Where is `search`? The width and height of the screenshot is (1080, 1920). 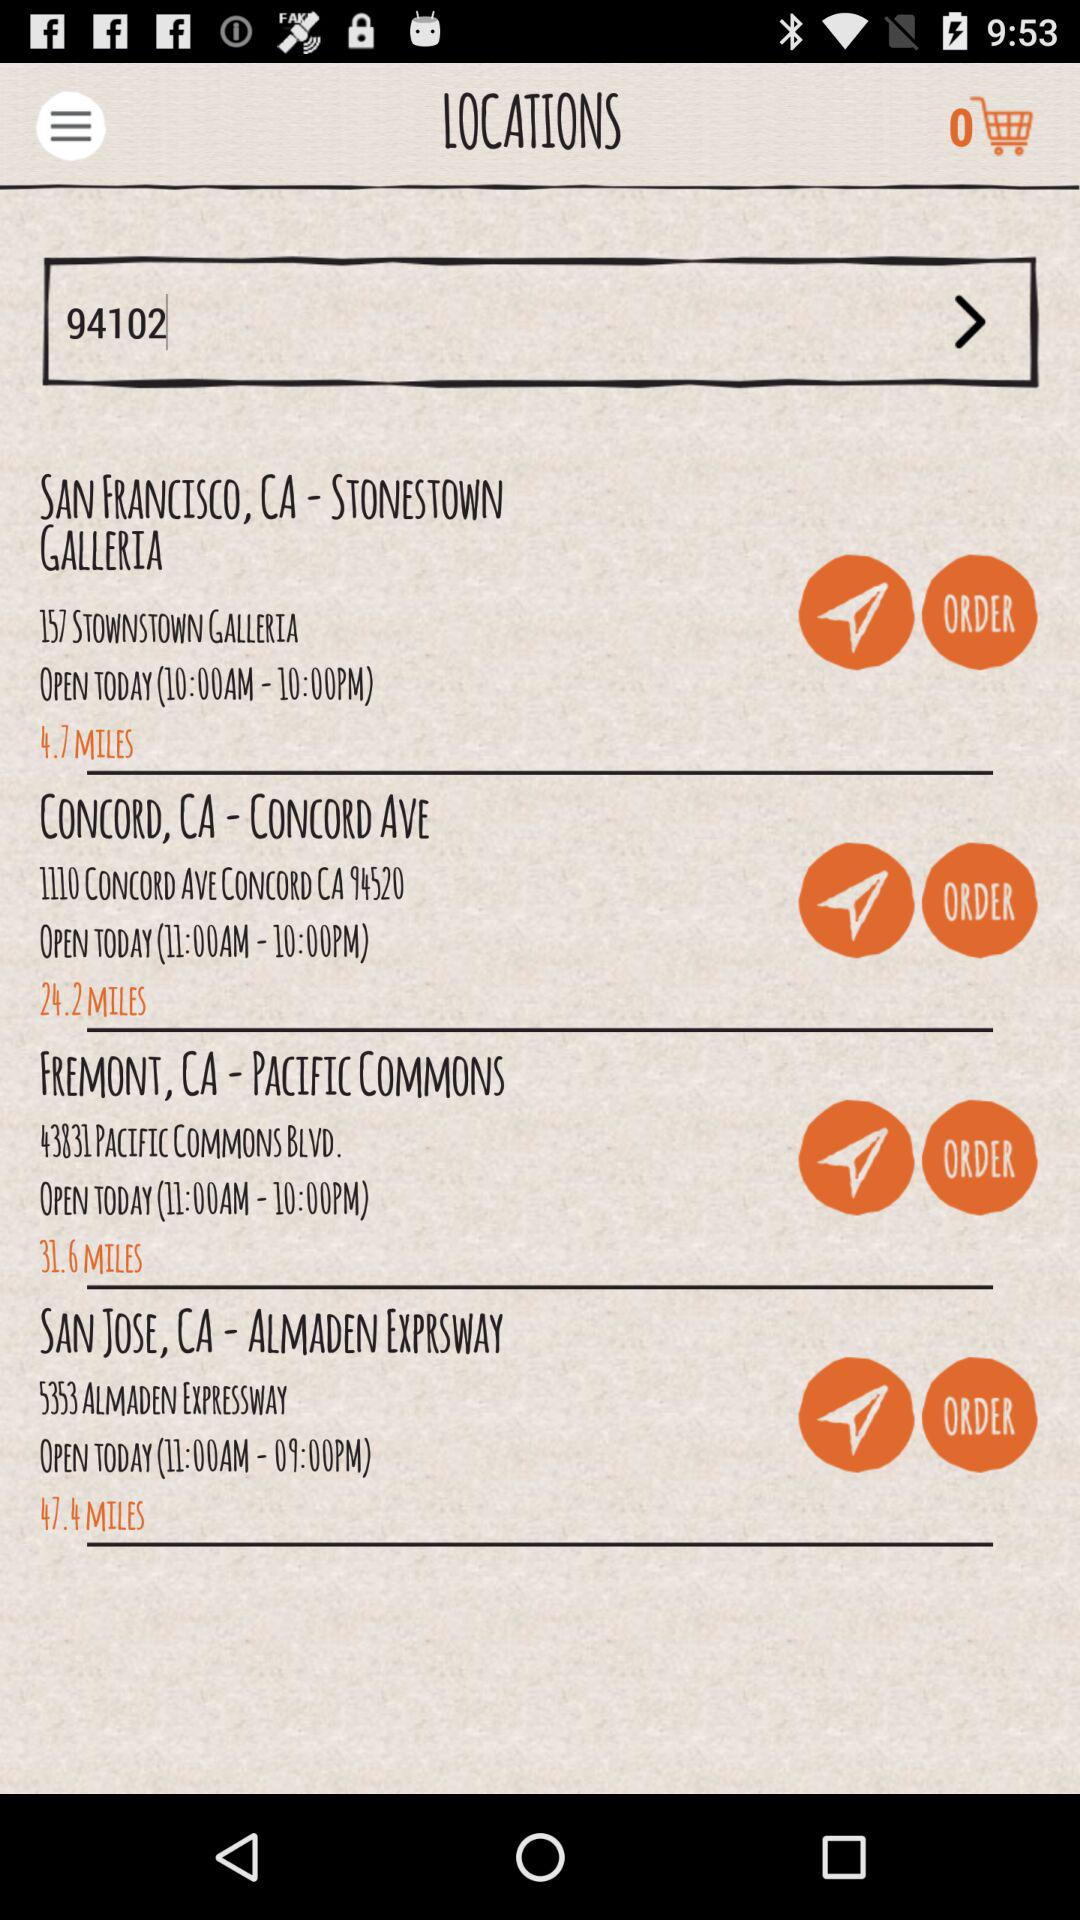
search is located at coordinates (970, 322).